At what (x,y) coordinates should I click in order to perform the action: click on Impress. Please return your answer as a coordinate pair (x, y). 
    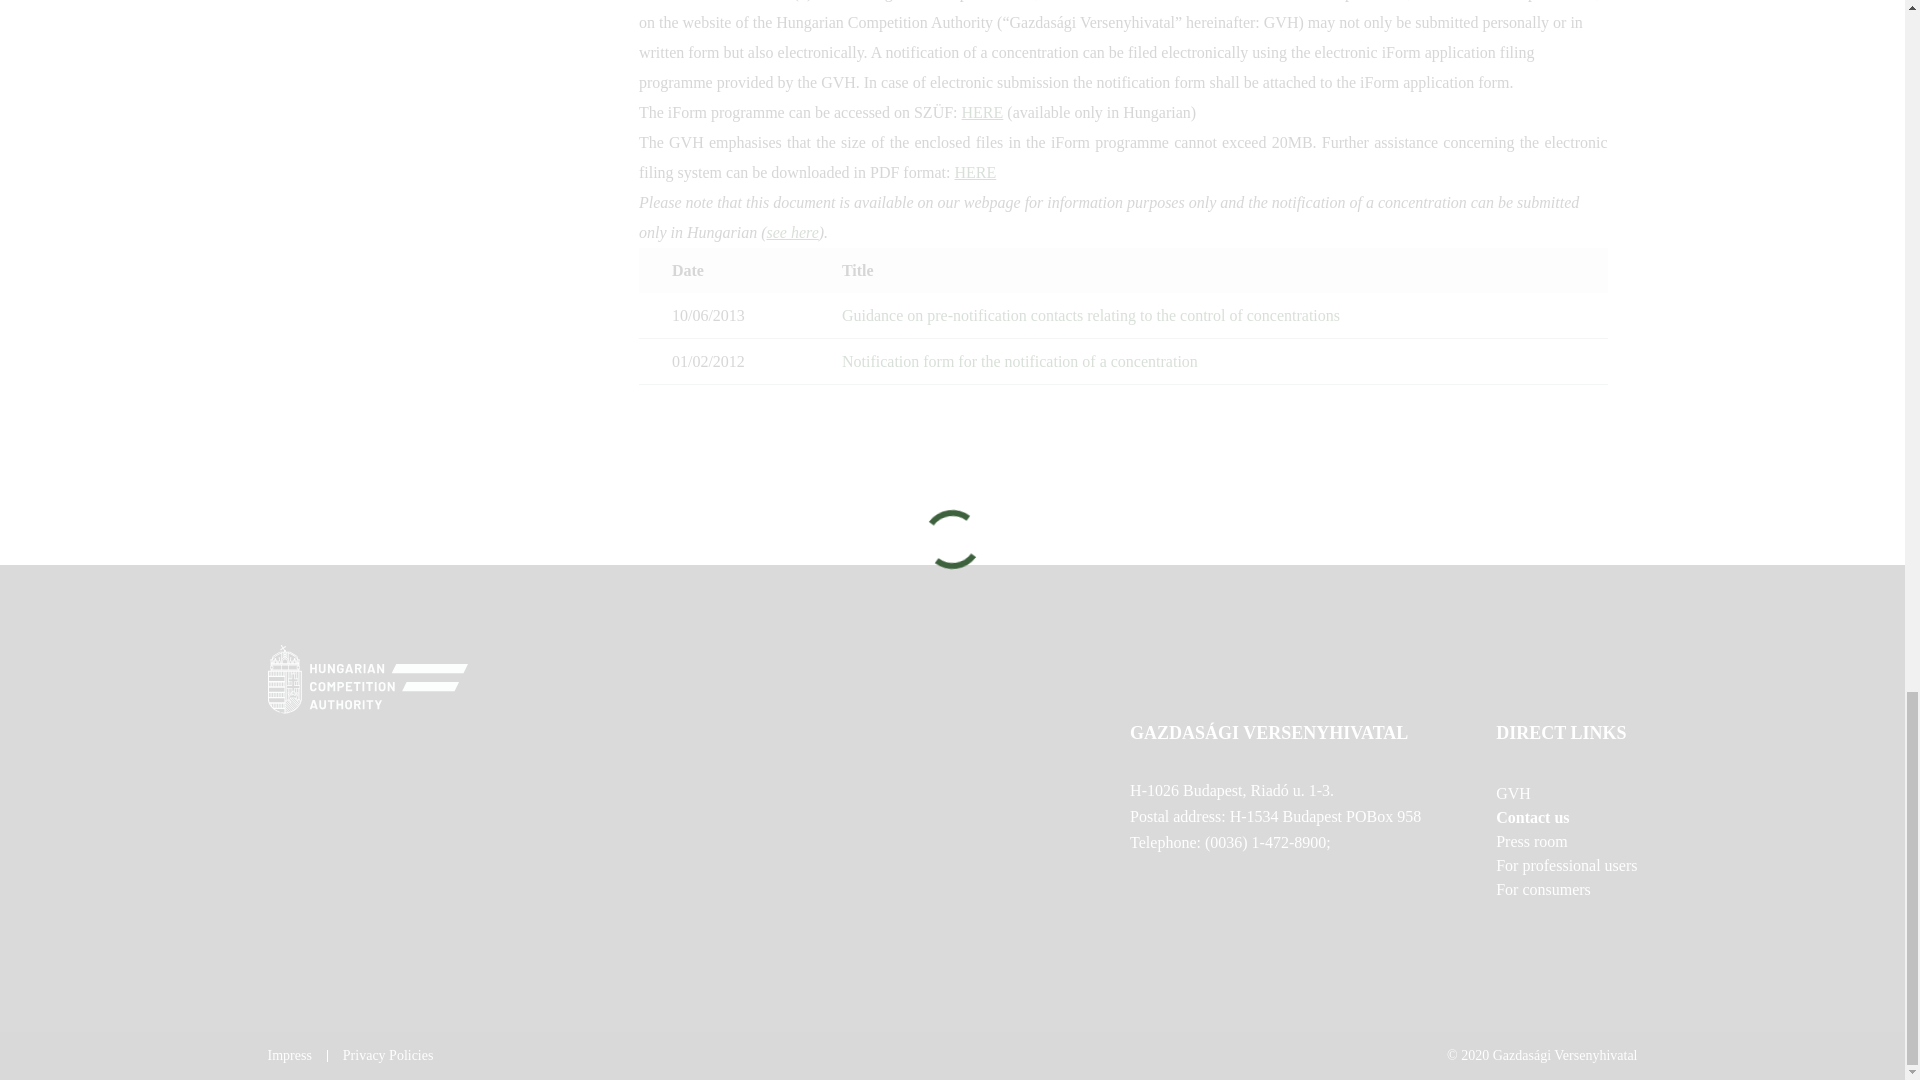
    Looking at the image, I should click on (290, 1055).